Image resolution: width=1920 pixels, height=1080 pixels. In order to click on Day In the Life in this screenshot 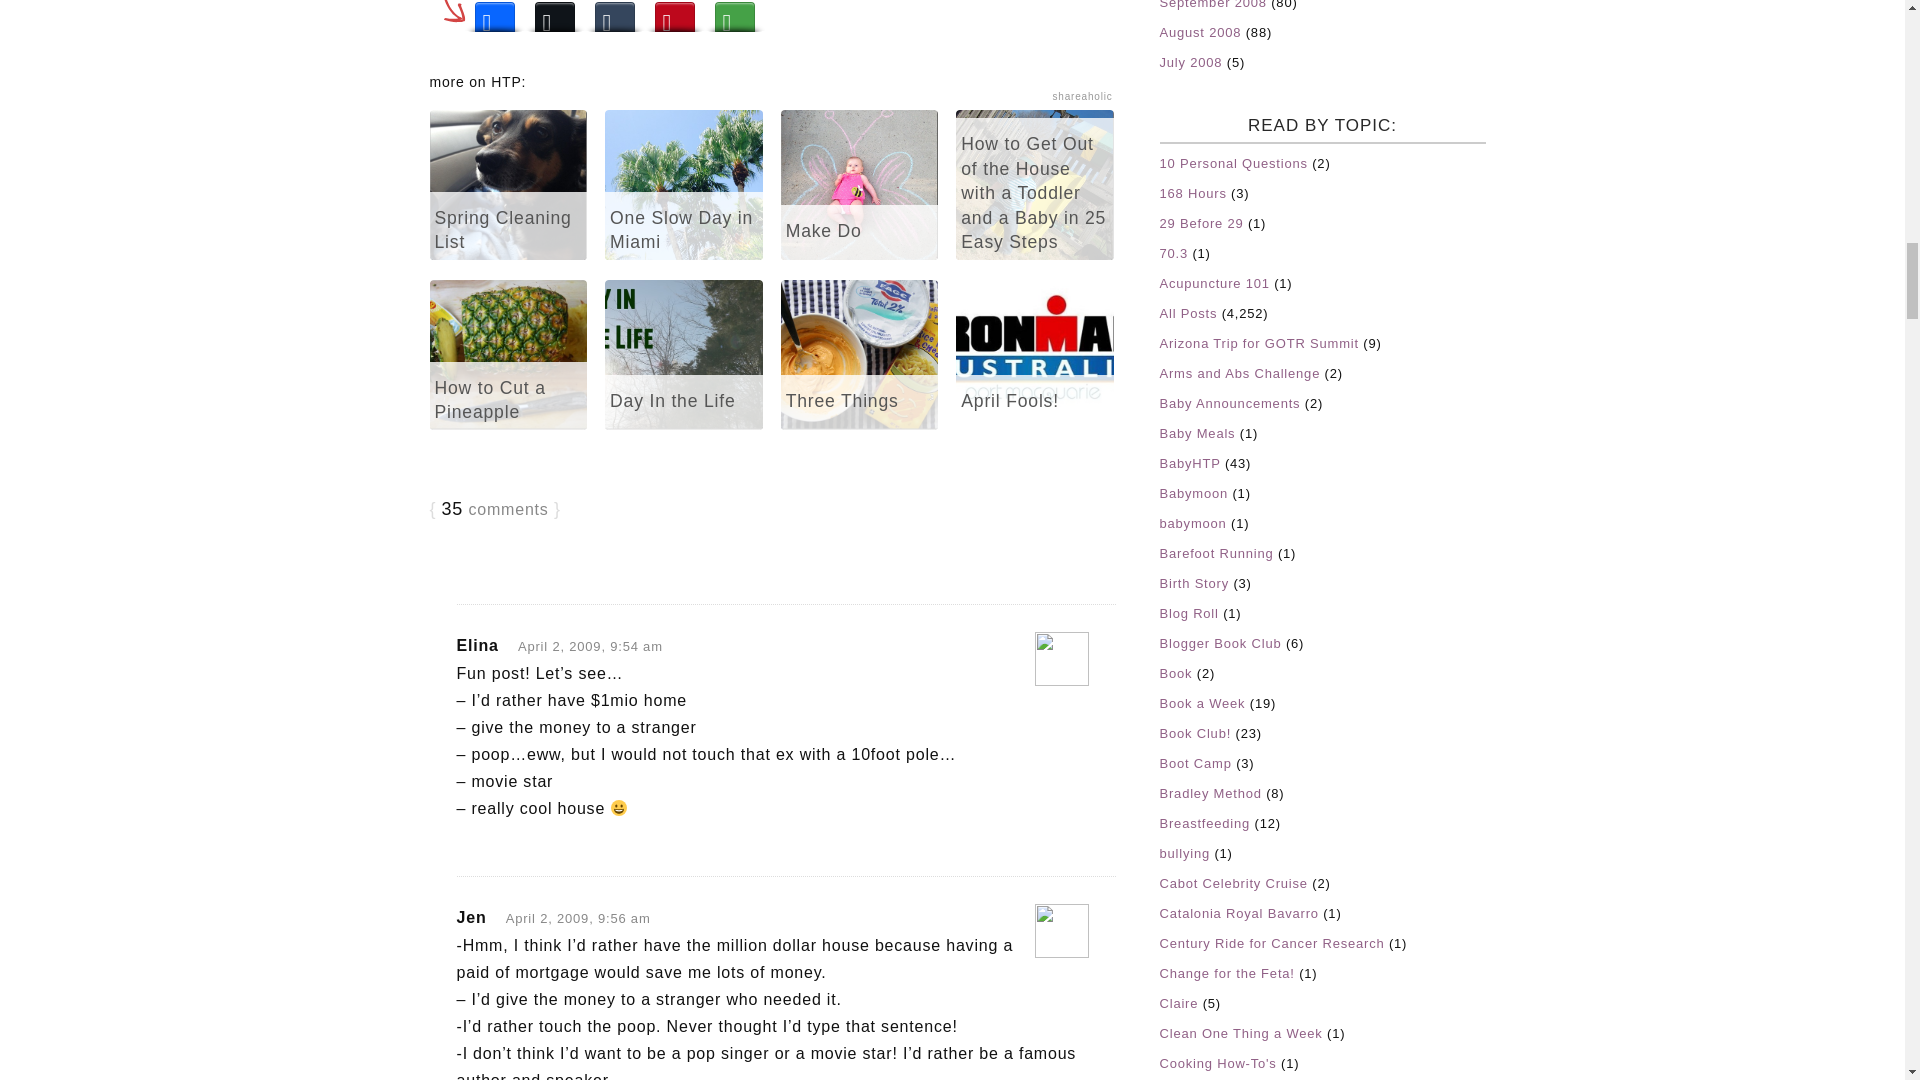, I will do `click(683, 354)`.